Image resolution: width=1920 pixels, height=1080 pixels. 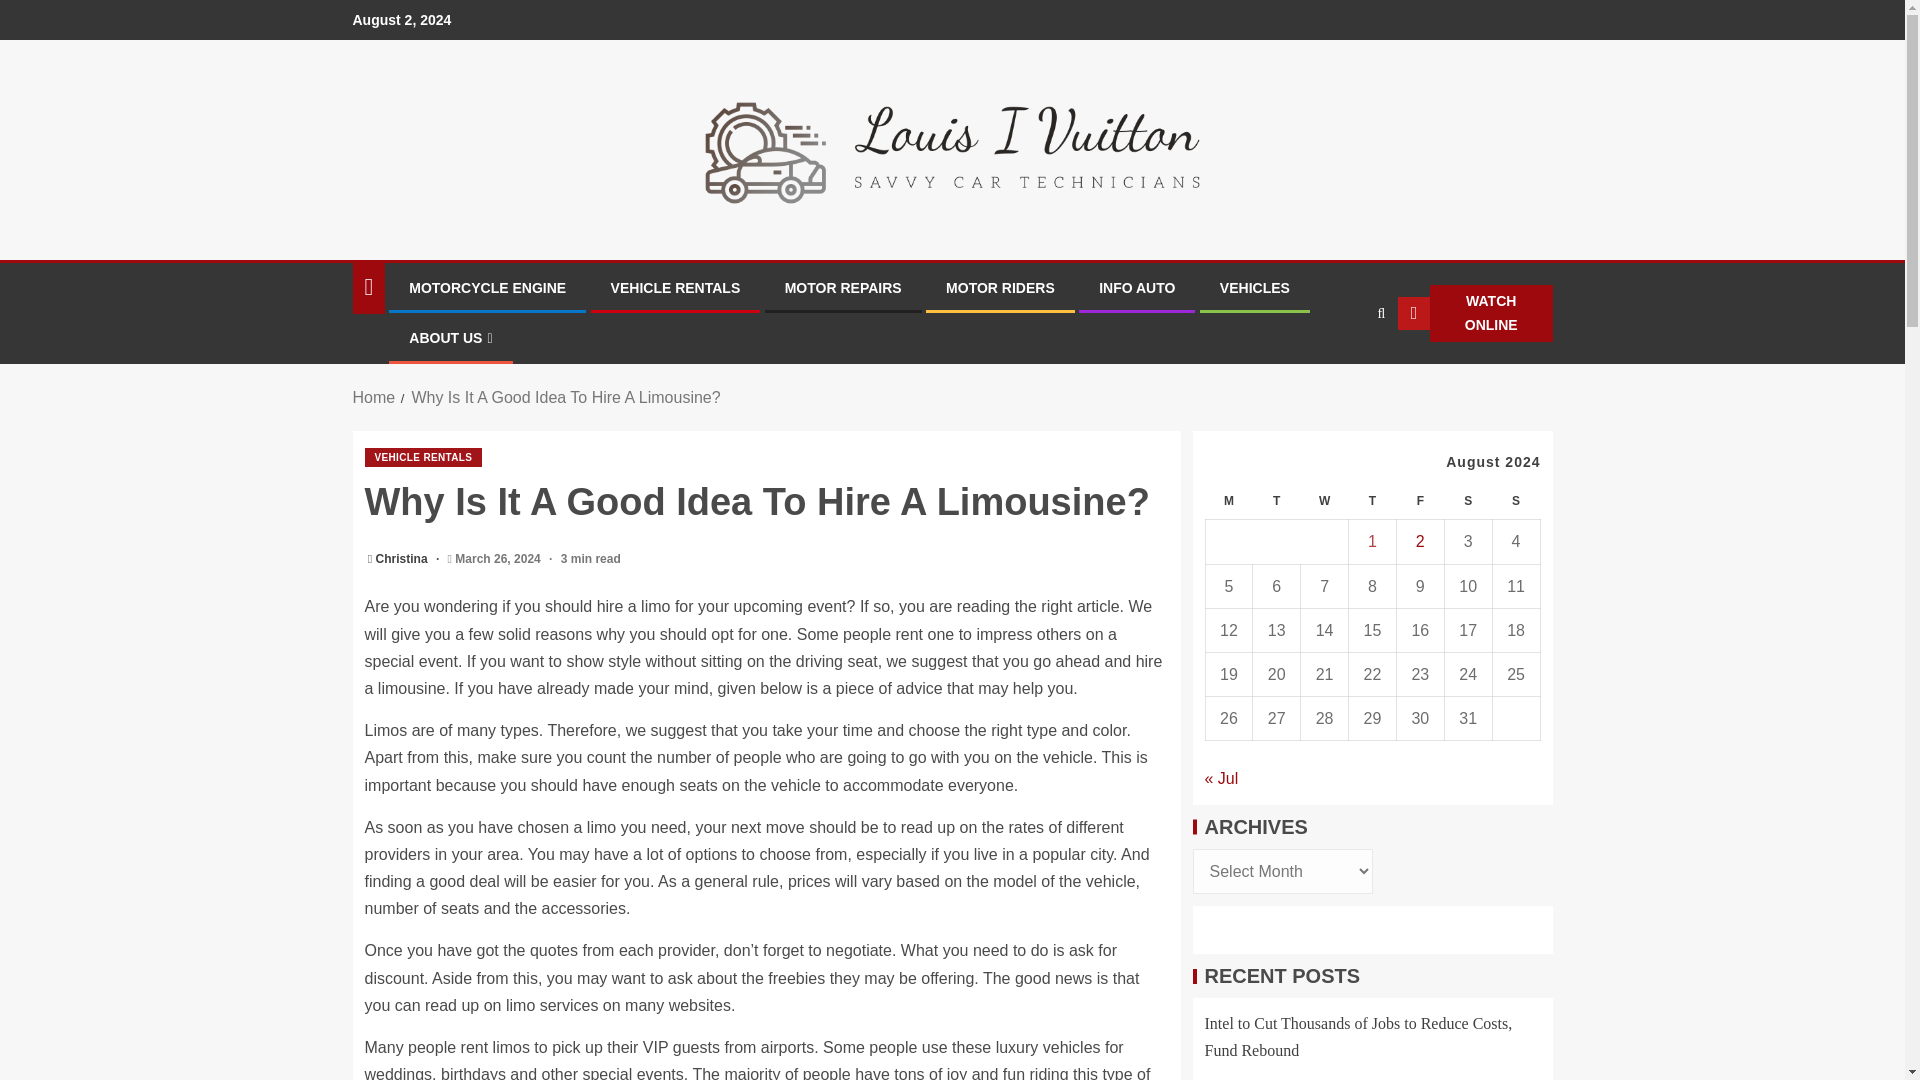 I want to click on VEHICLES, so click(x=1254, y=287).